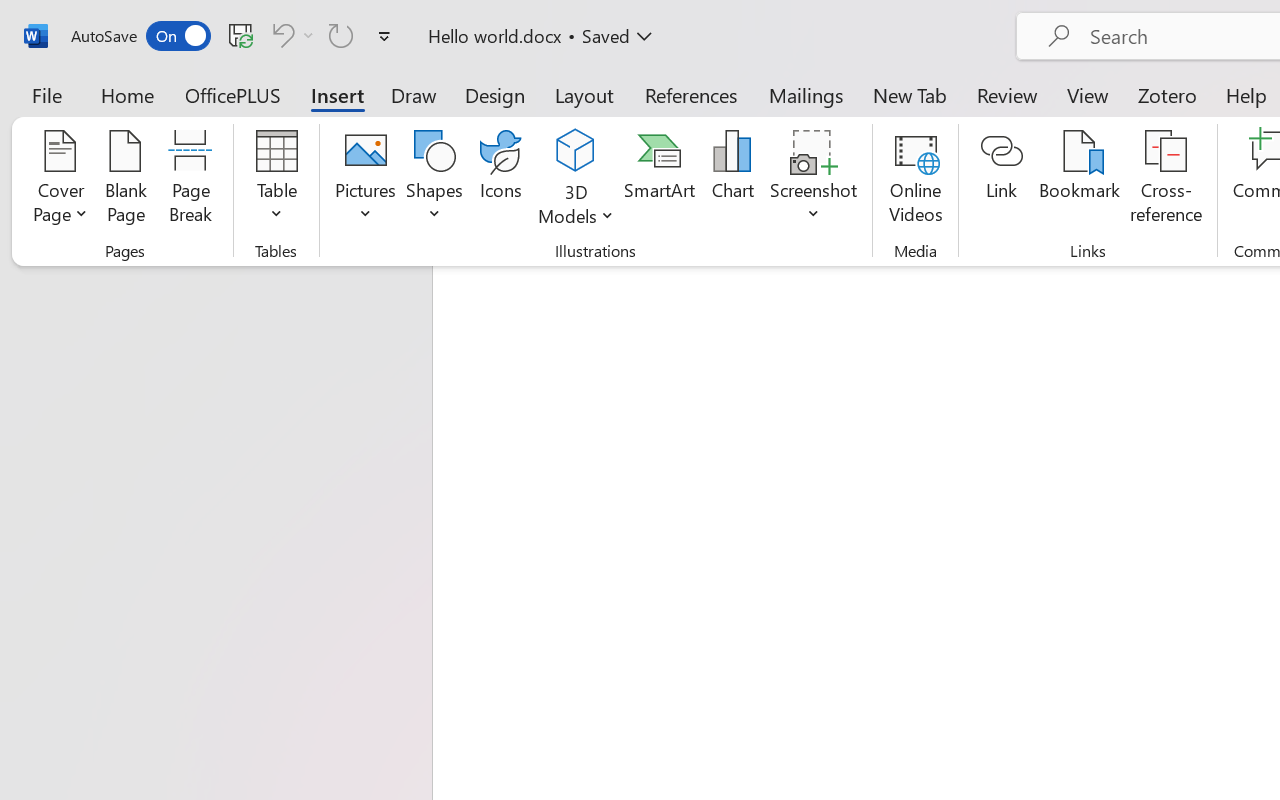 This screenshot has height=800, width=1280. Describe the element at coordinates (140, 36) in the screenshot. I see `AutoSave` at that location.